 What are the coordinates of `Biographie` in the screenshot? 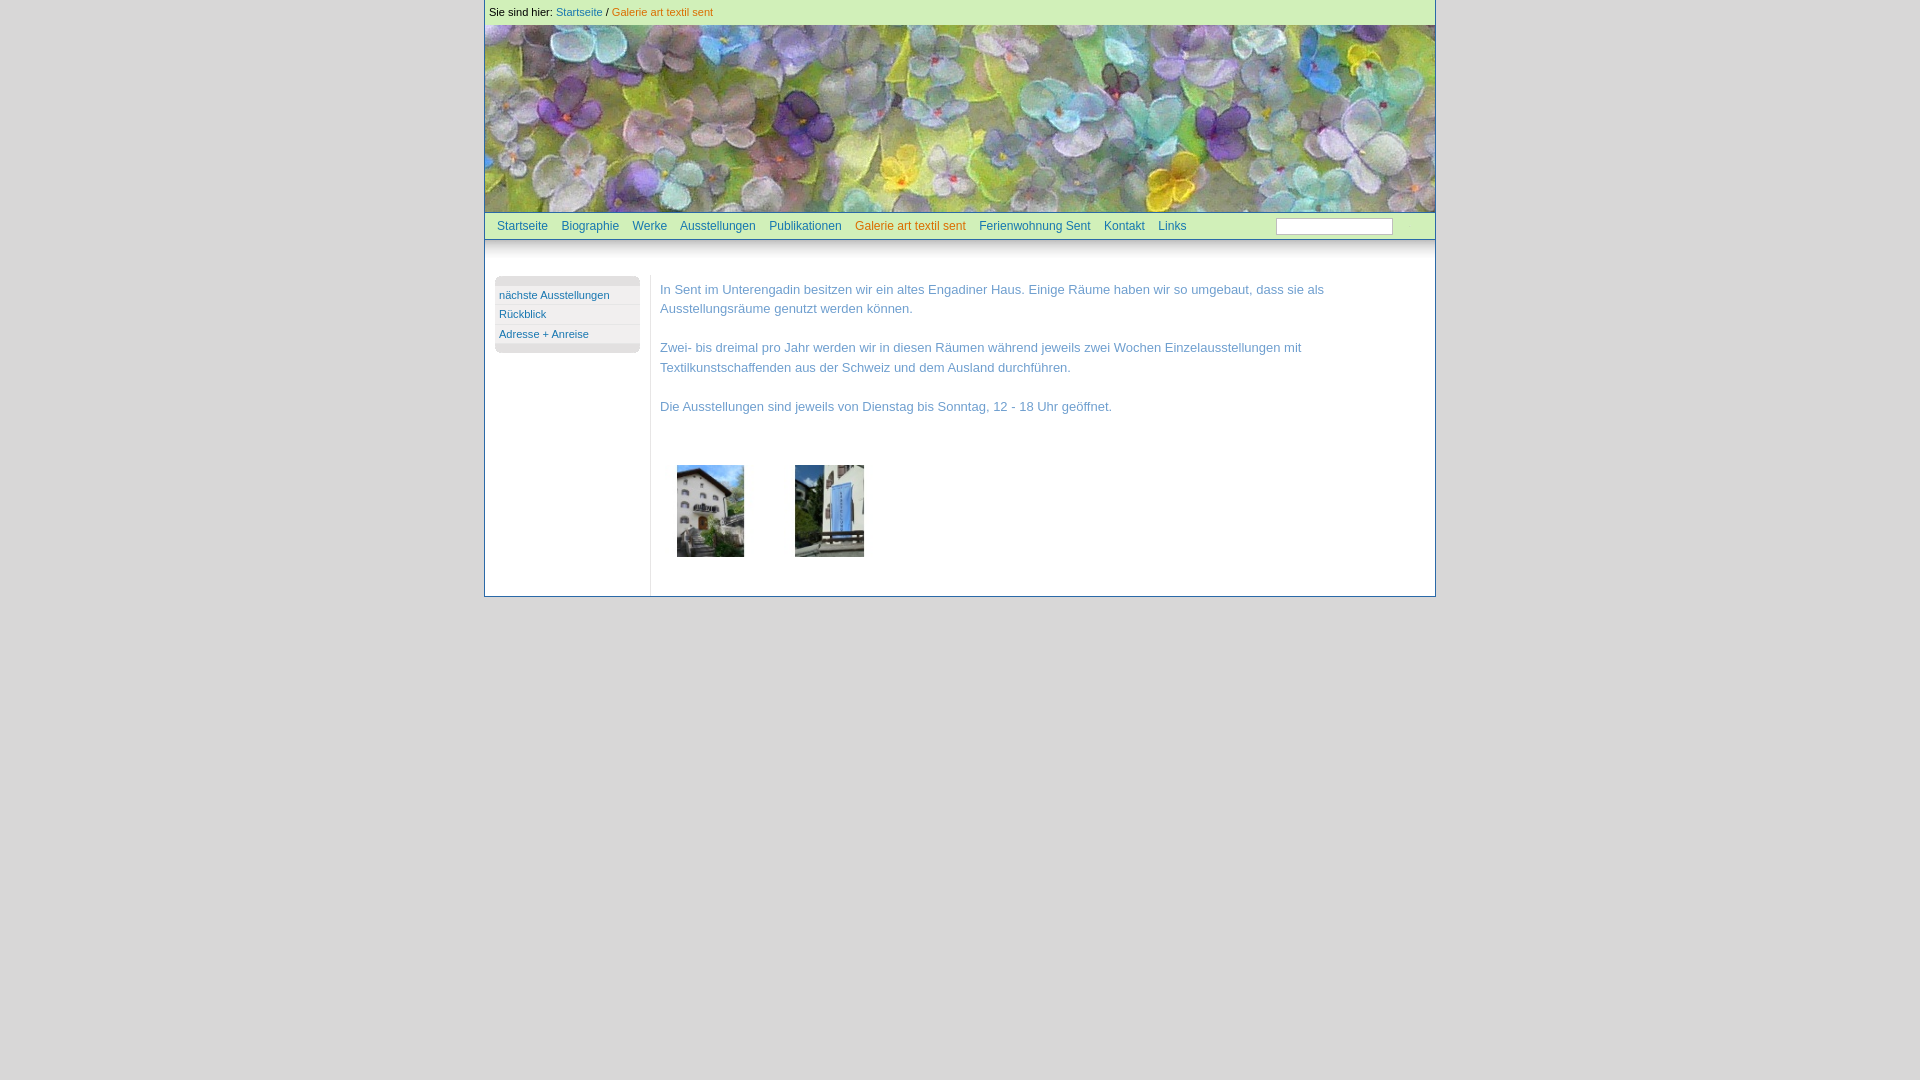 It's located at (590, 226).